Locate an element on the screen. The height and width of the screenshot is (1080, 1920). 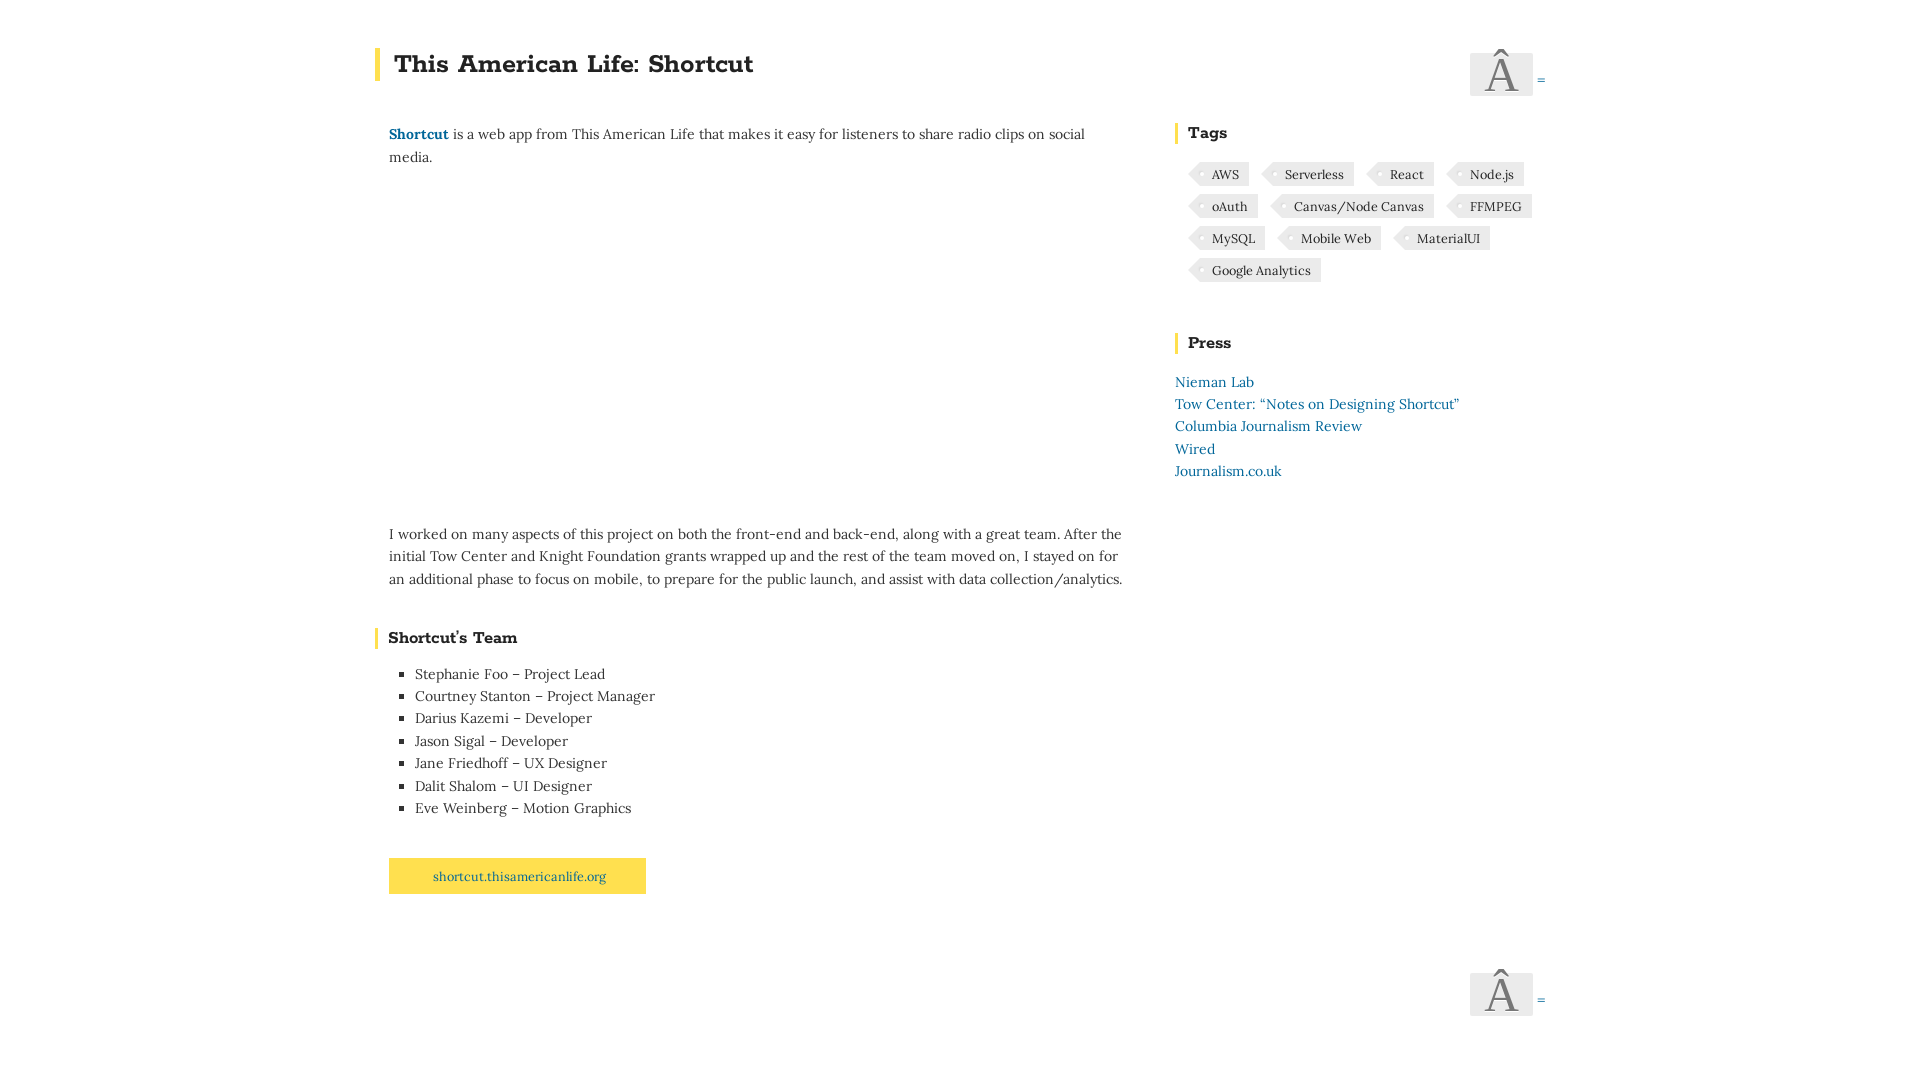
shortcut.thisamericanlife.org is located at coordinates (518, 876).